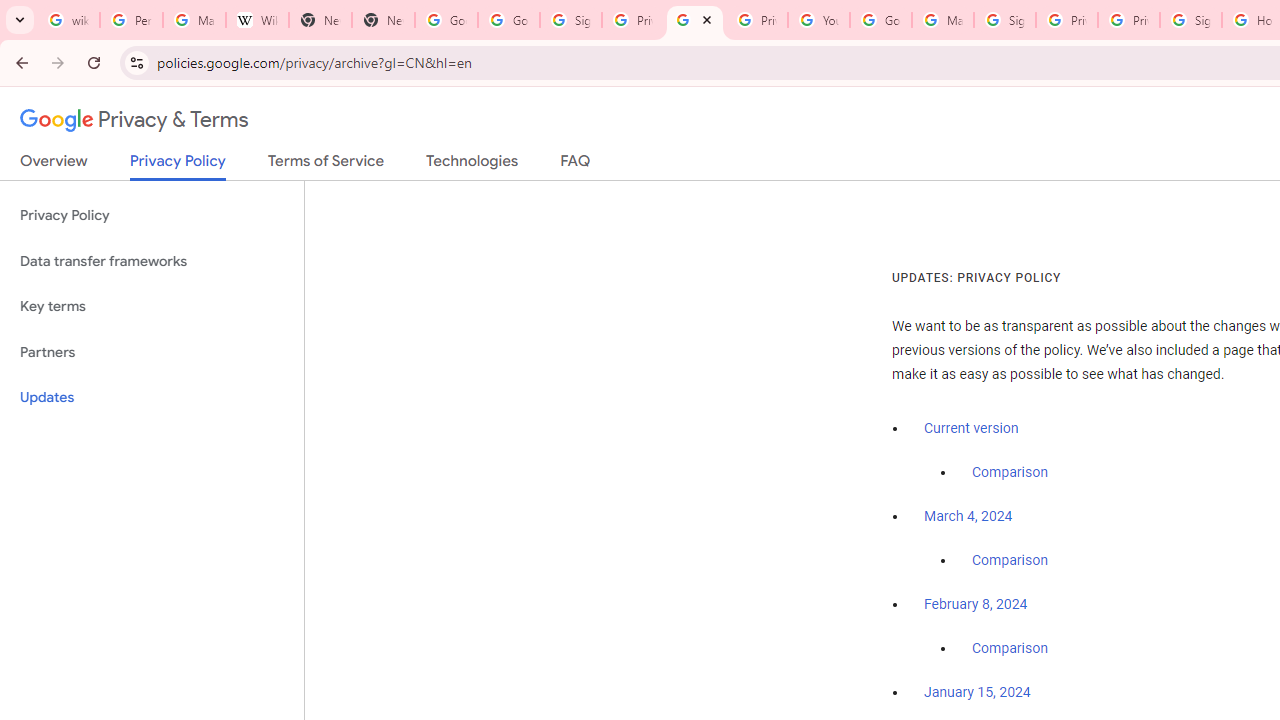  Describe the element at coordinates (976, 605) in the screenshot. I see `February 8, 2024` at that location.